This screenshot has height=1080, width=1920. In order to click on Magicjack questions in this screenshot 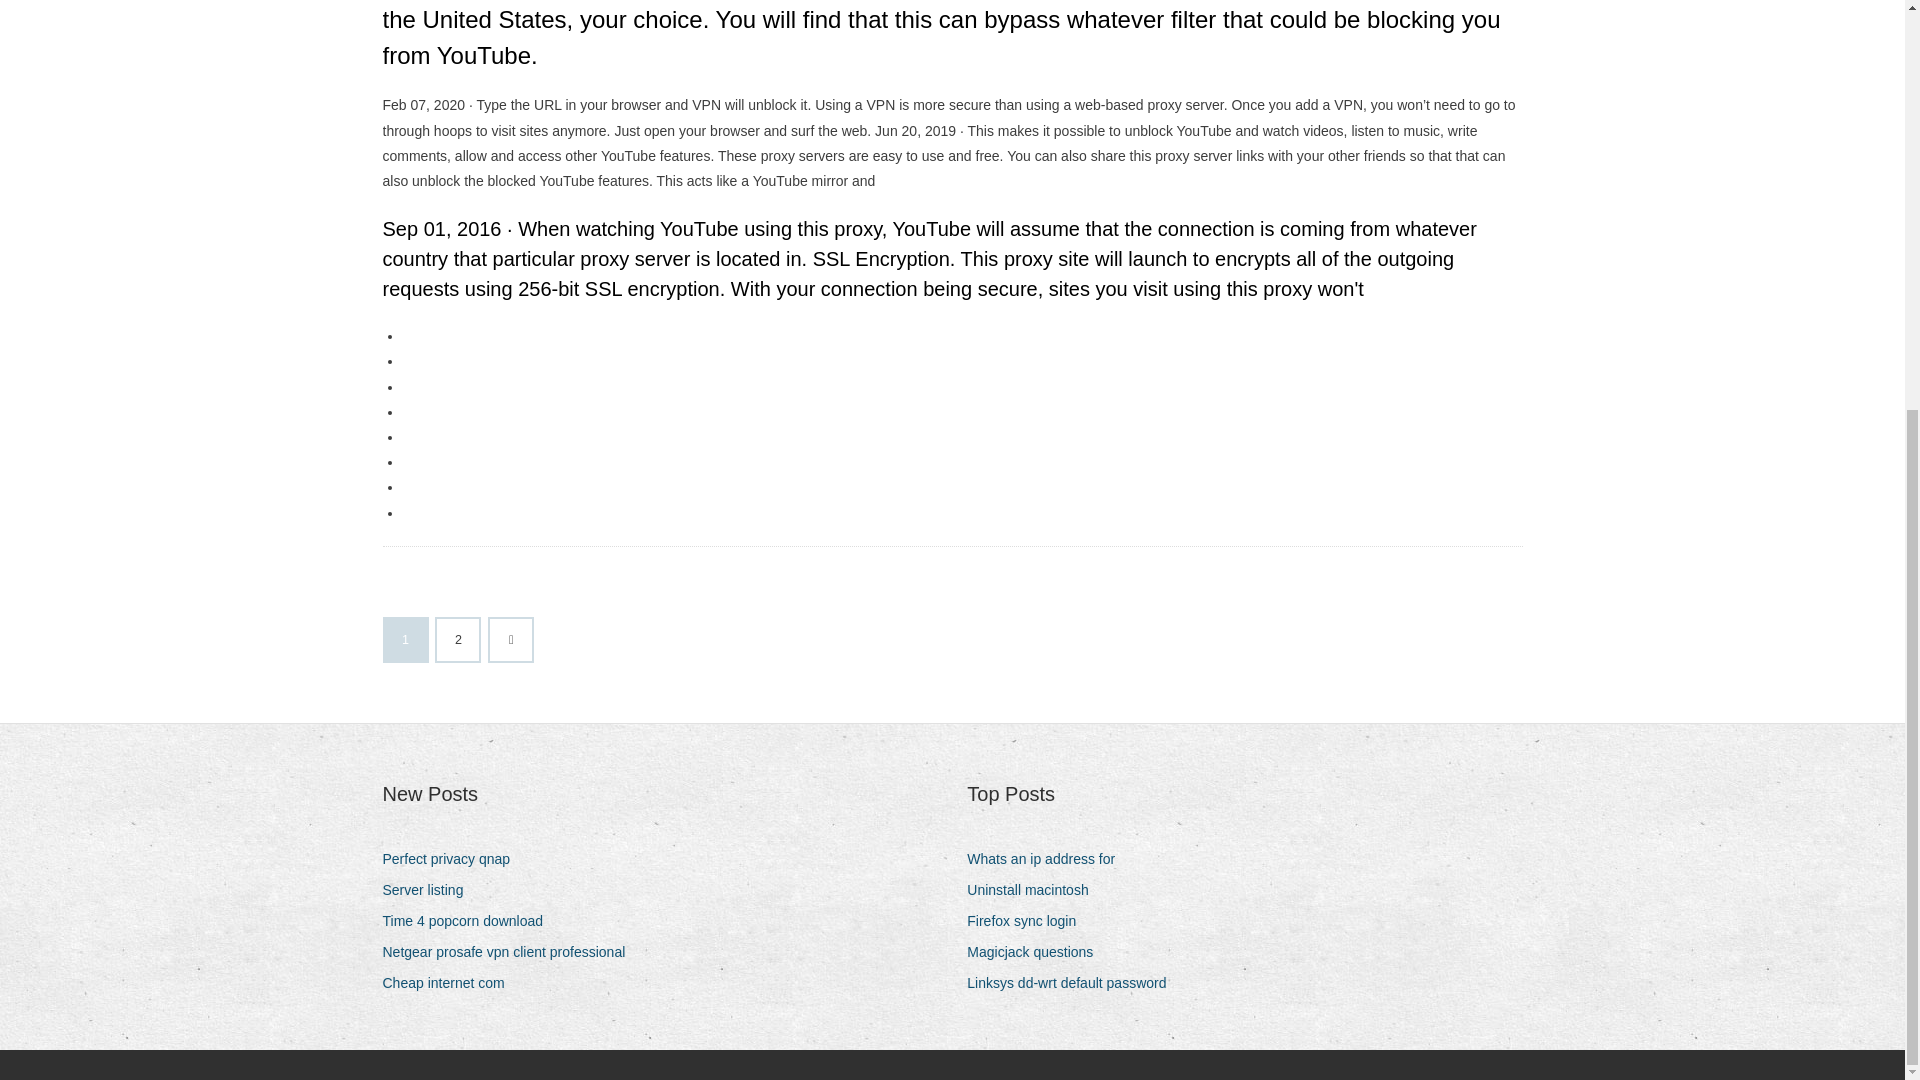, I will do `click(1037, 952)`.